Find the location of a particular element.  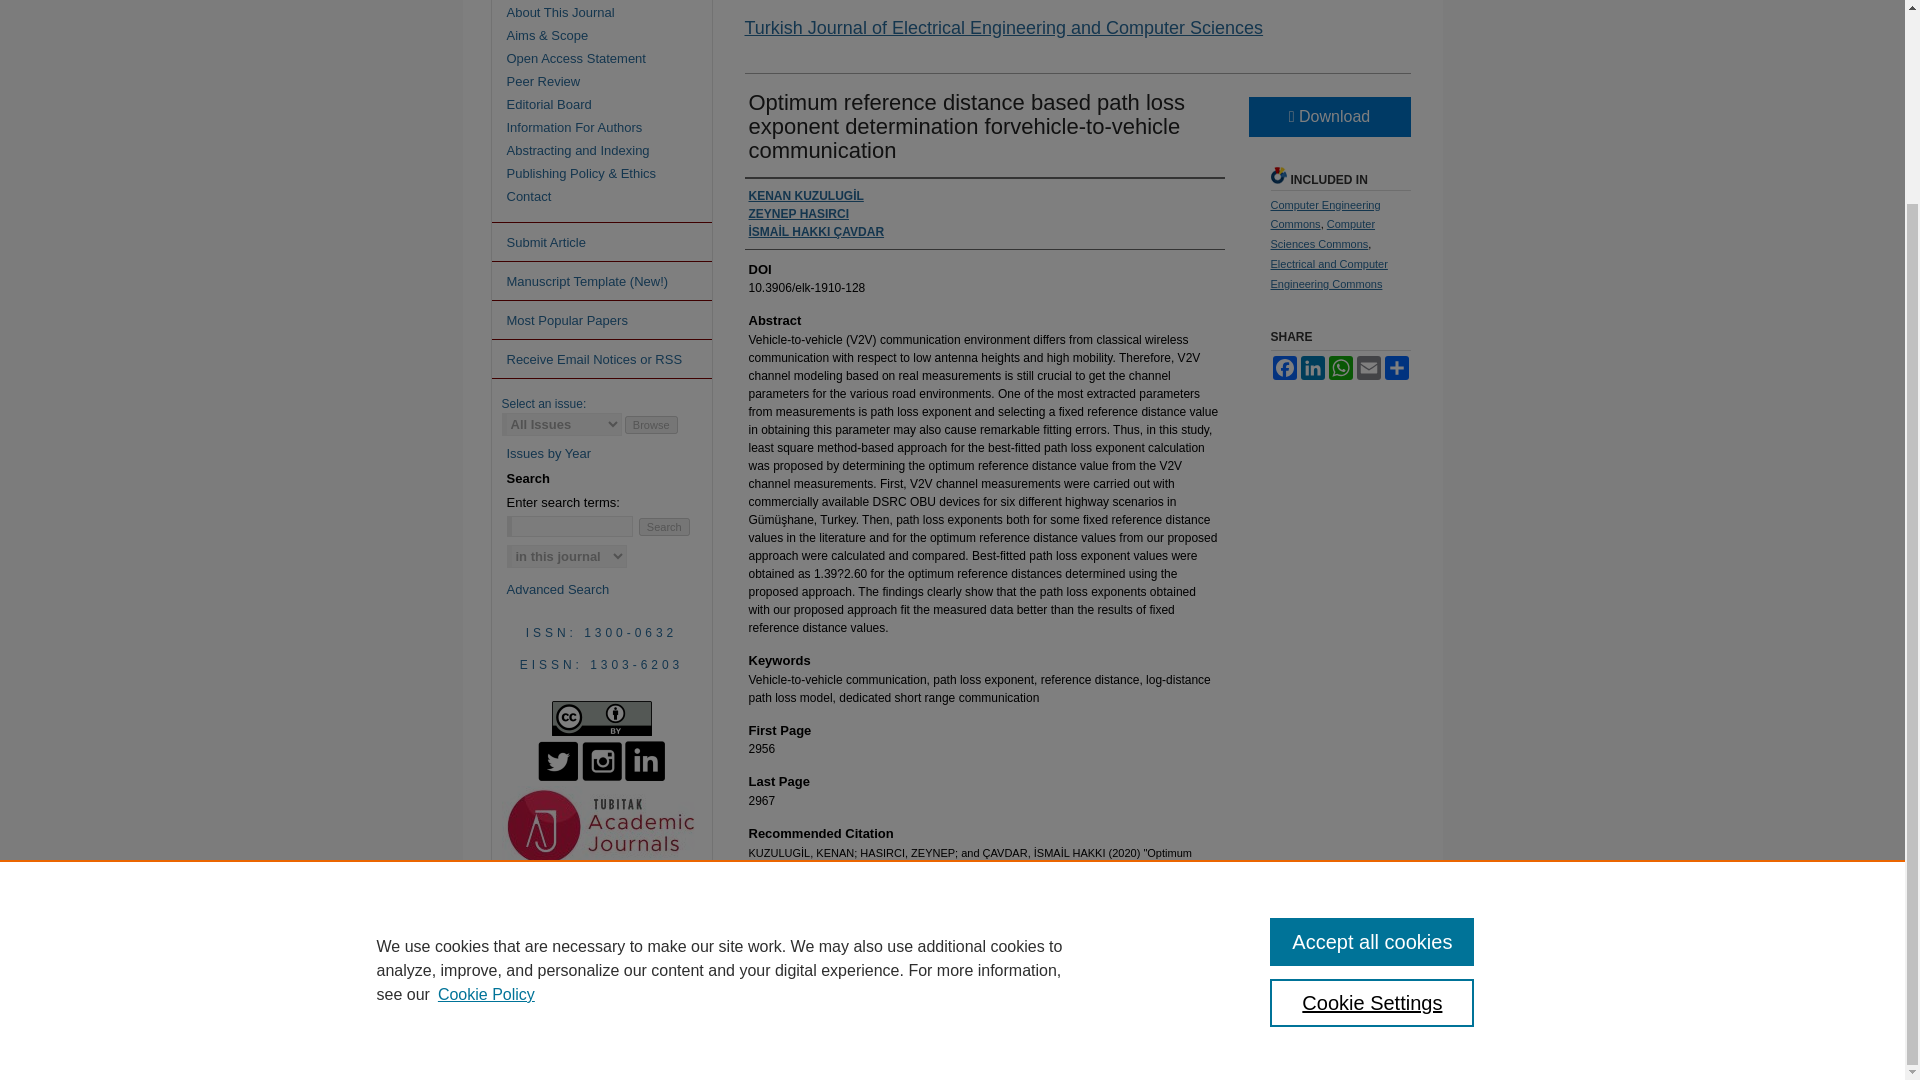

ZEYNEP HASIRCI is located at coordinates (798, 214).